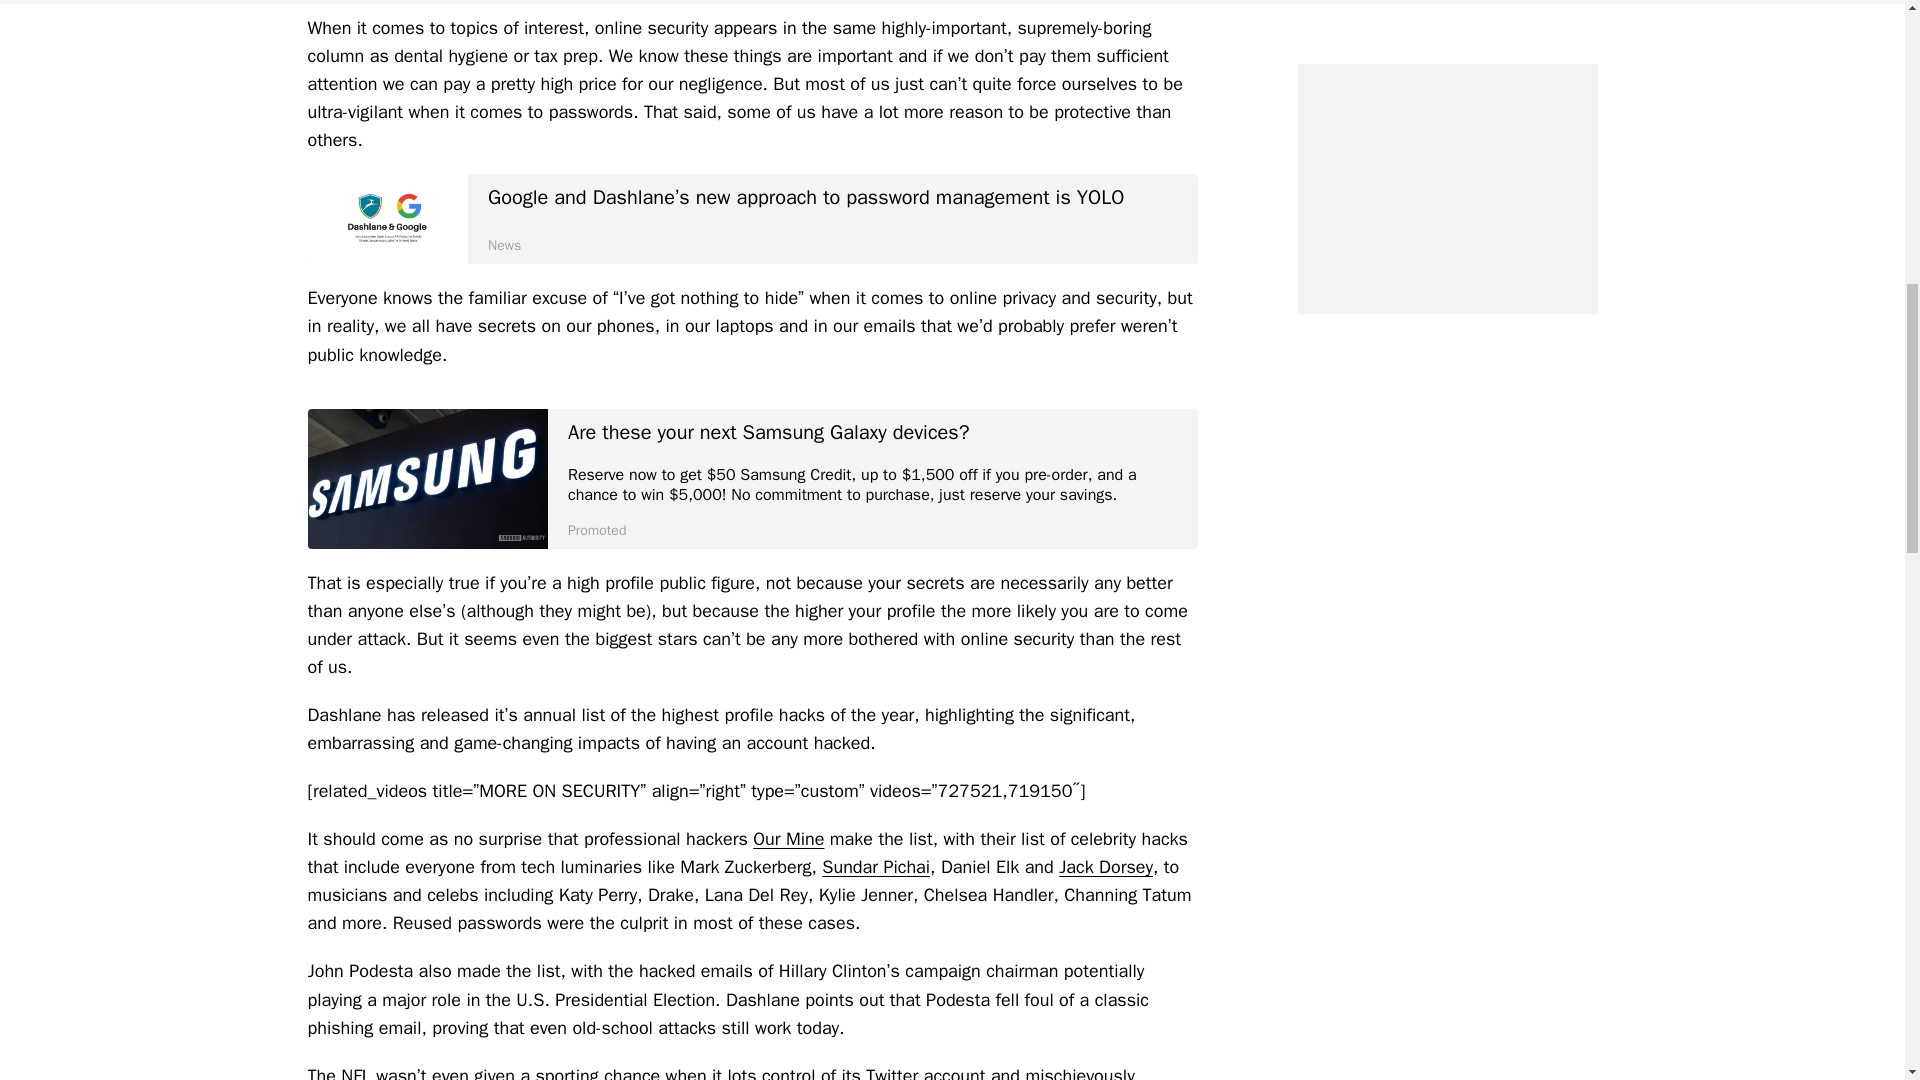  I want to click on Sundar Pichai, so click(875, 867).